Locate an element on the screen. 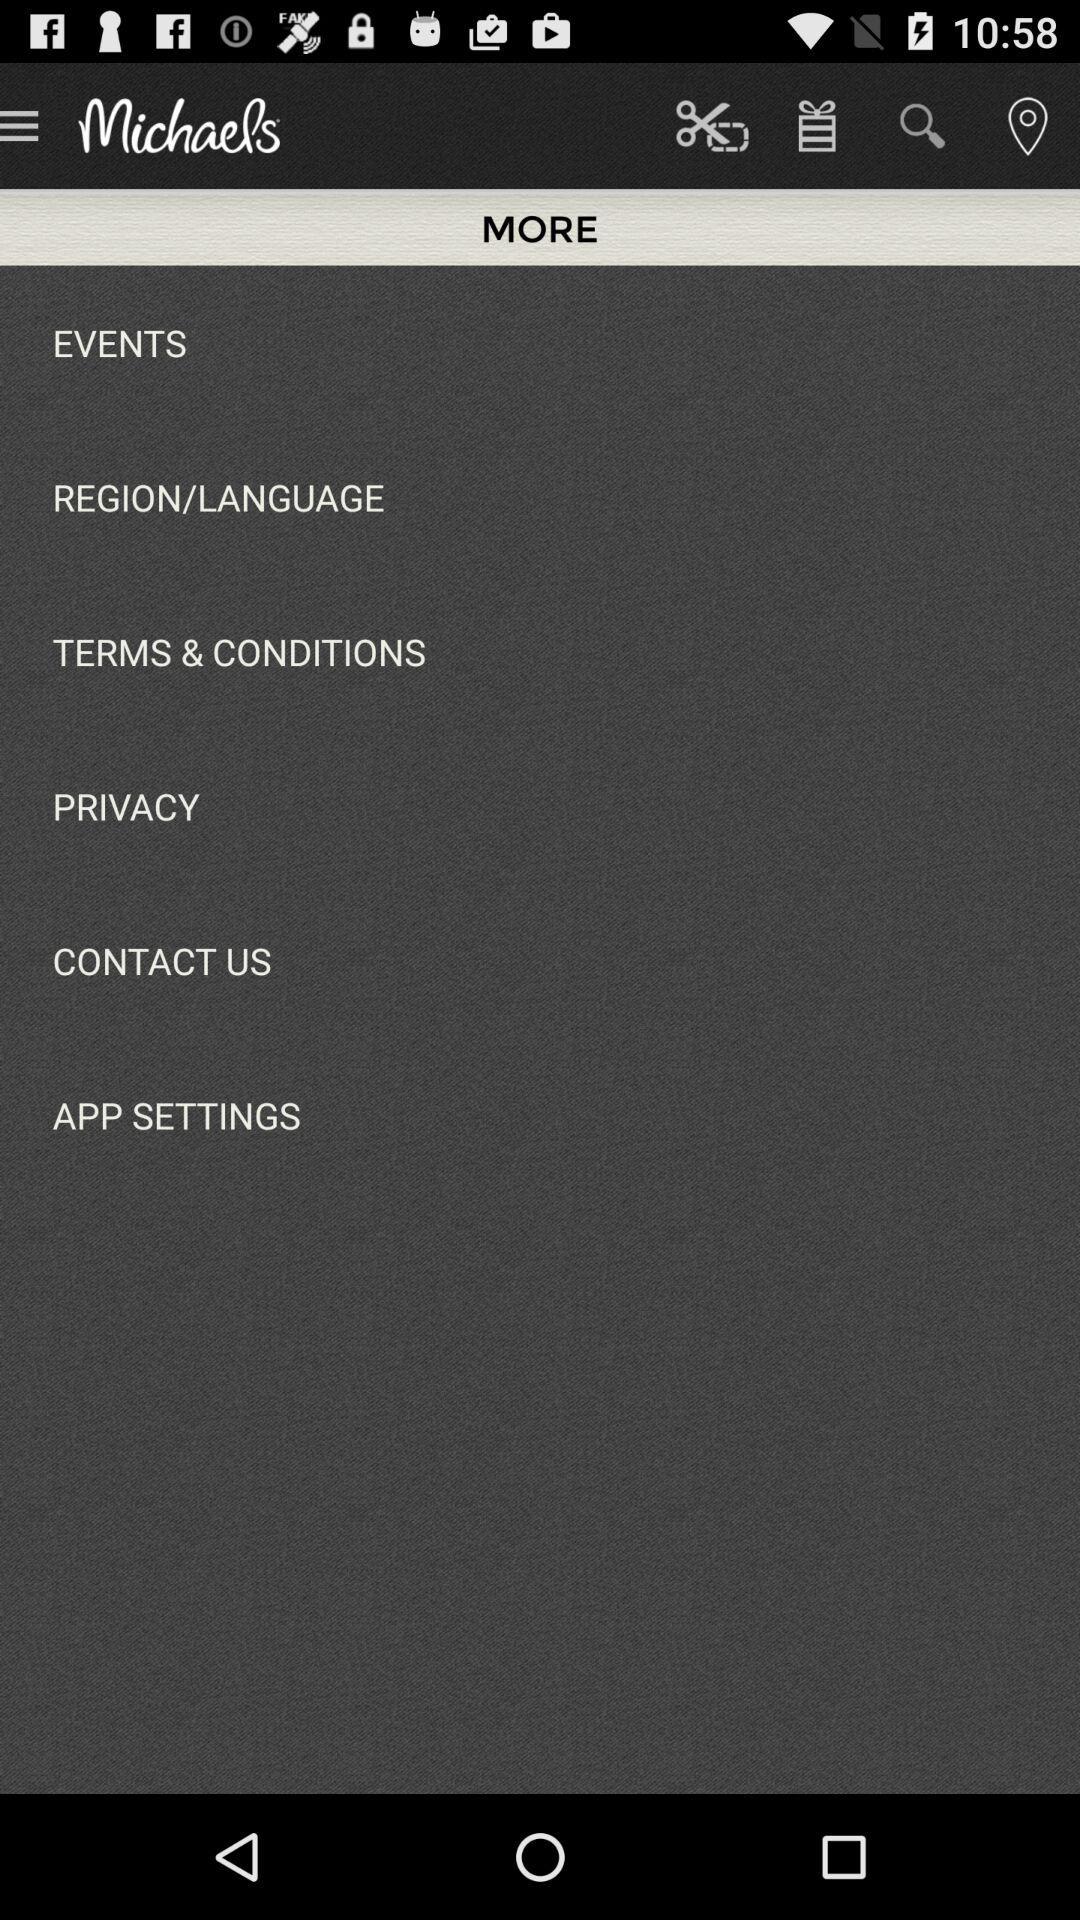  turn on the icon above terms & conditions app is located at coordinates (218, 496).